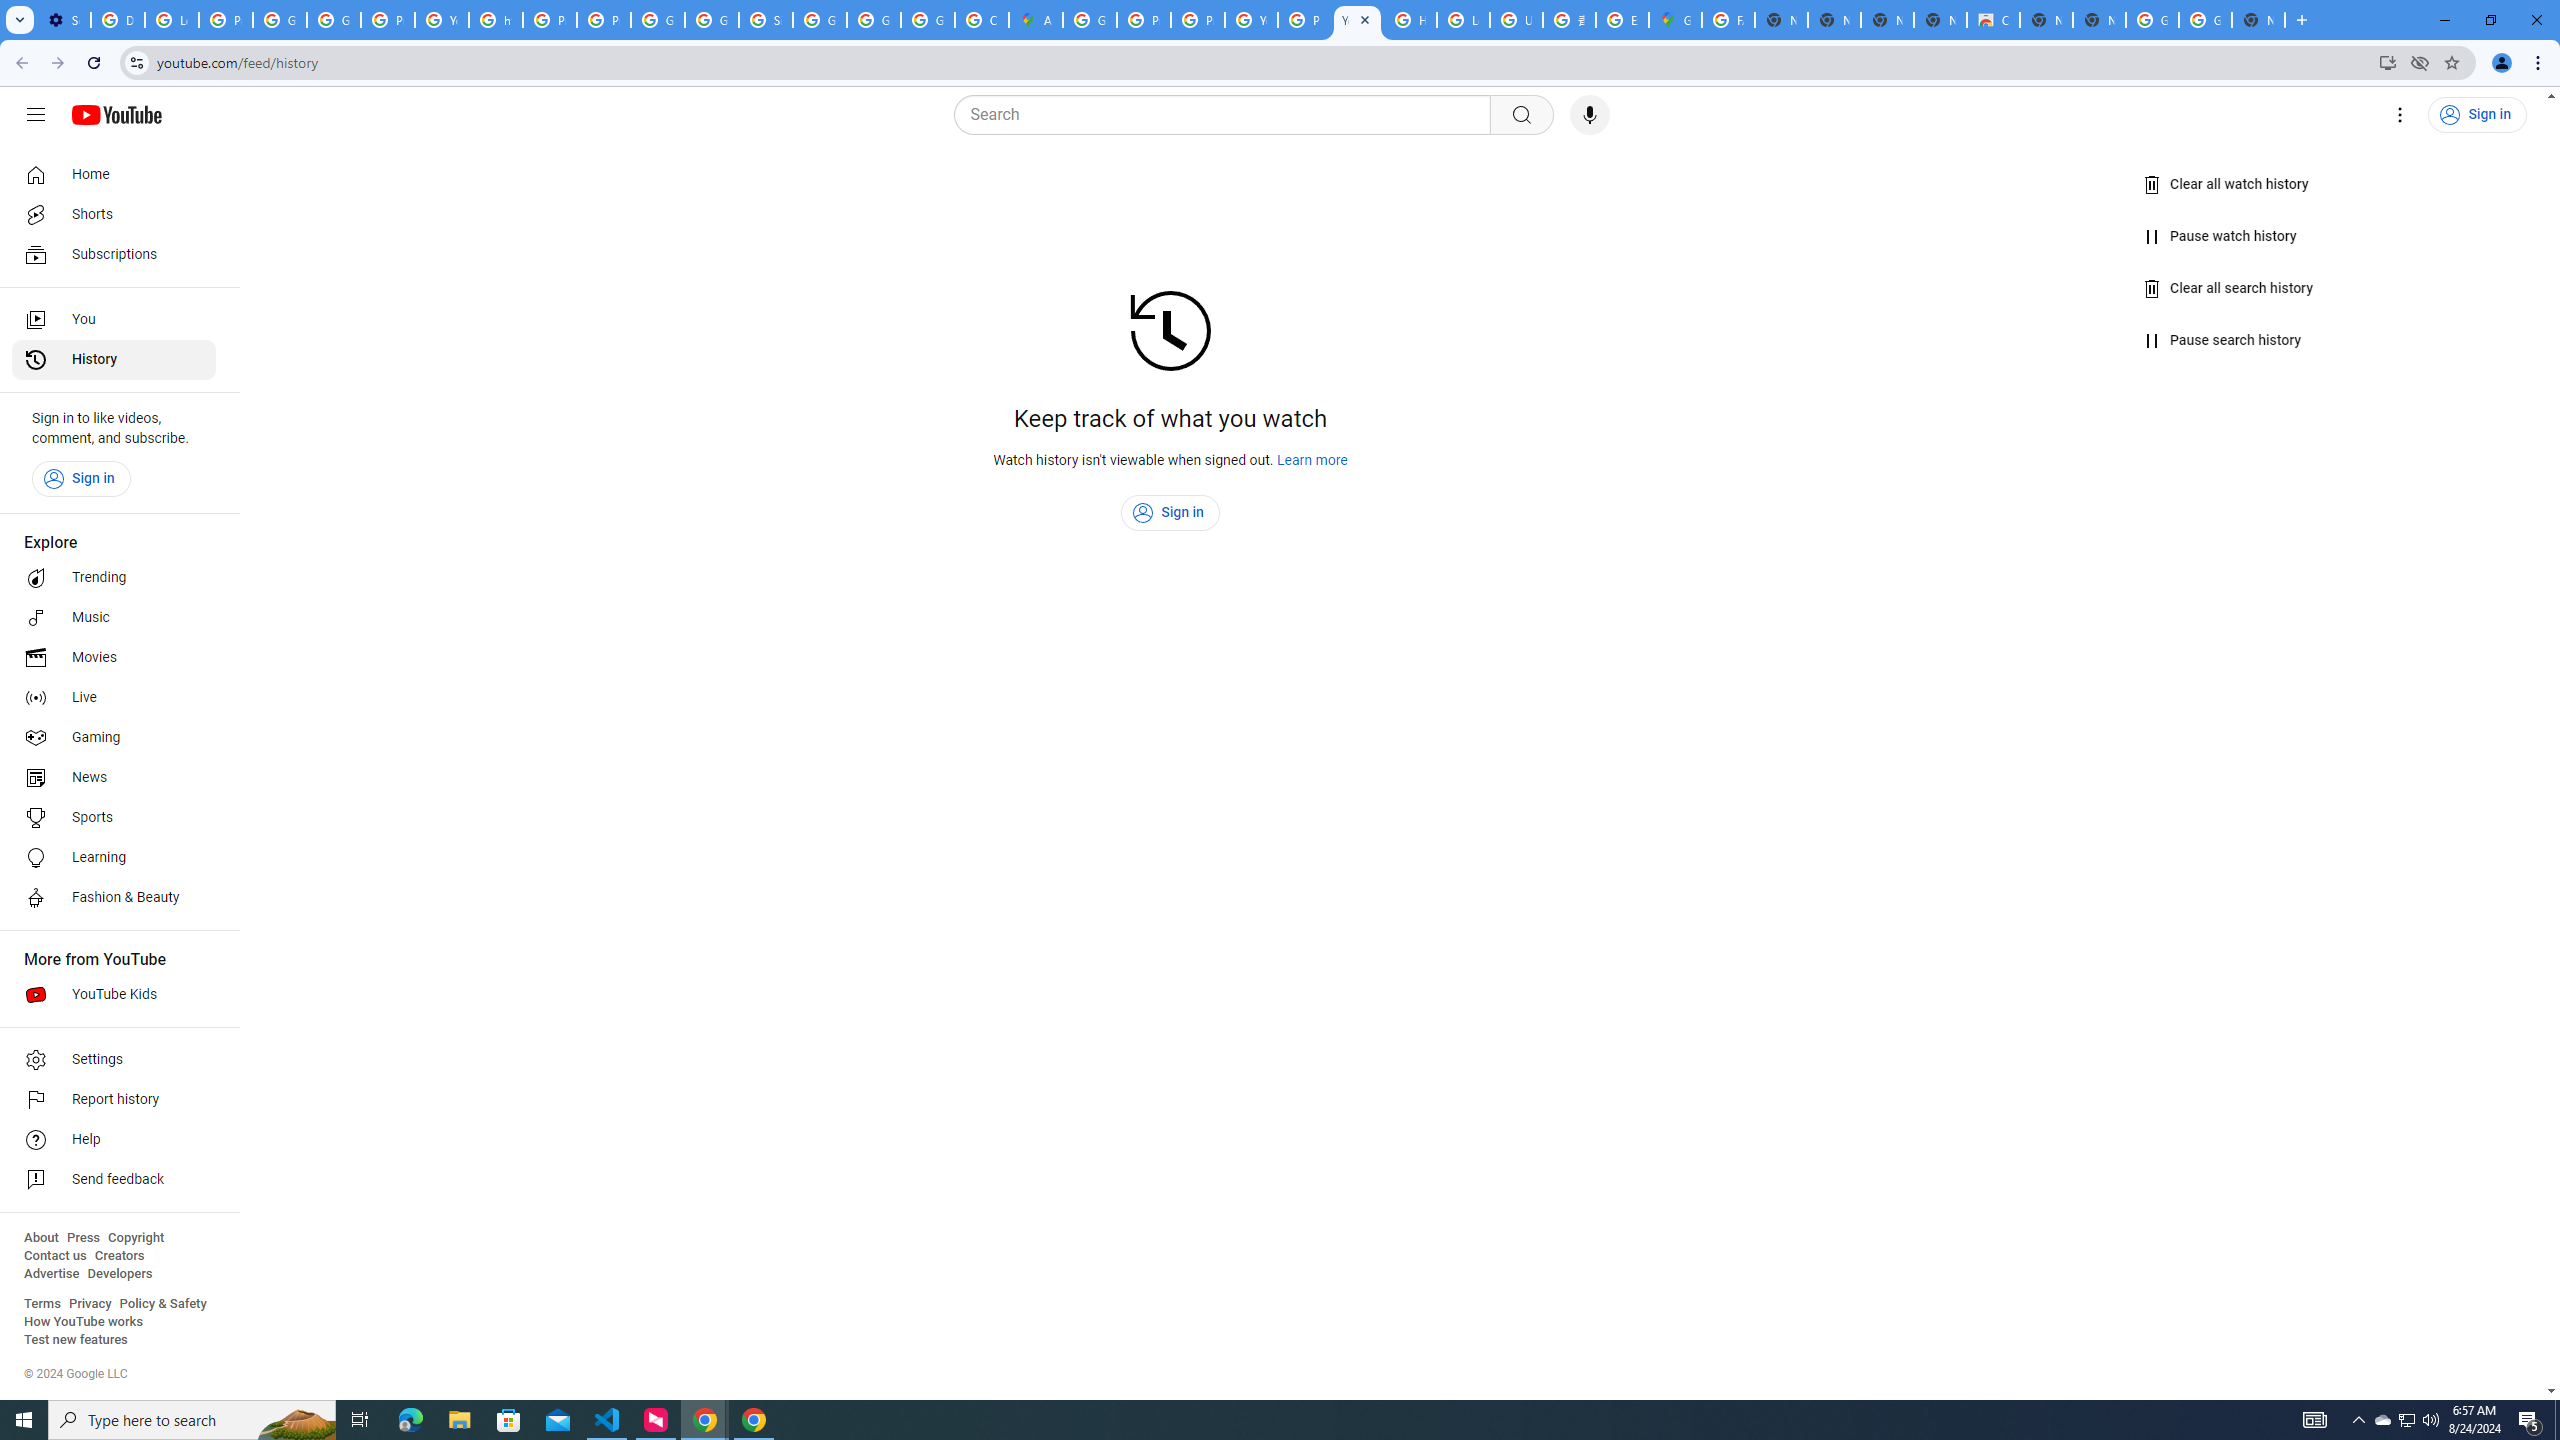 This screenshot has width=2560, height=1440. Describe the element at coordinates (1675, 20) in the screenshot. I see `Google Maps` at that location.